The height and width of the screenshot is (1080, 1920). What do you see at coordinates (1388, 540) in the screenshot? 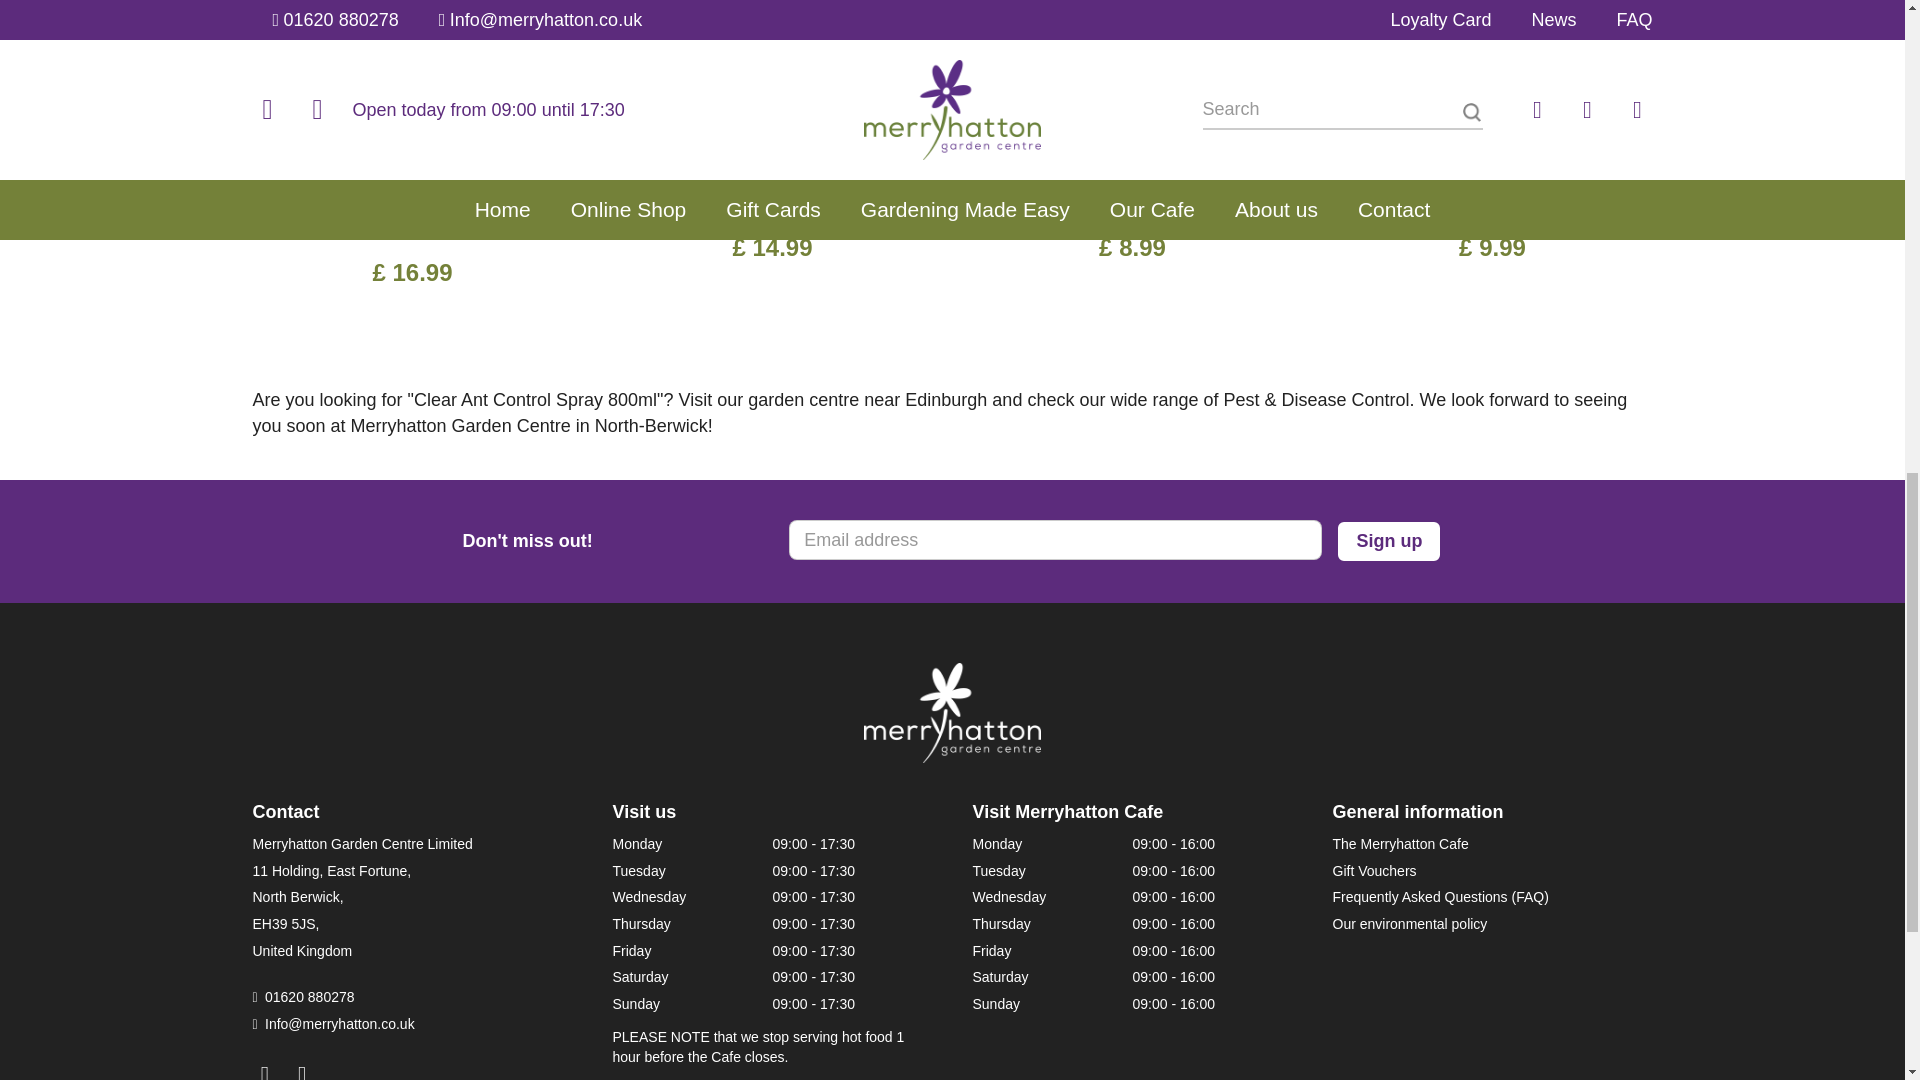
I see `Sign up` at bounding box center [1388, 540].